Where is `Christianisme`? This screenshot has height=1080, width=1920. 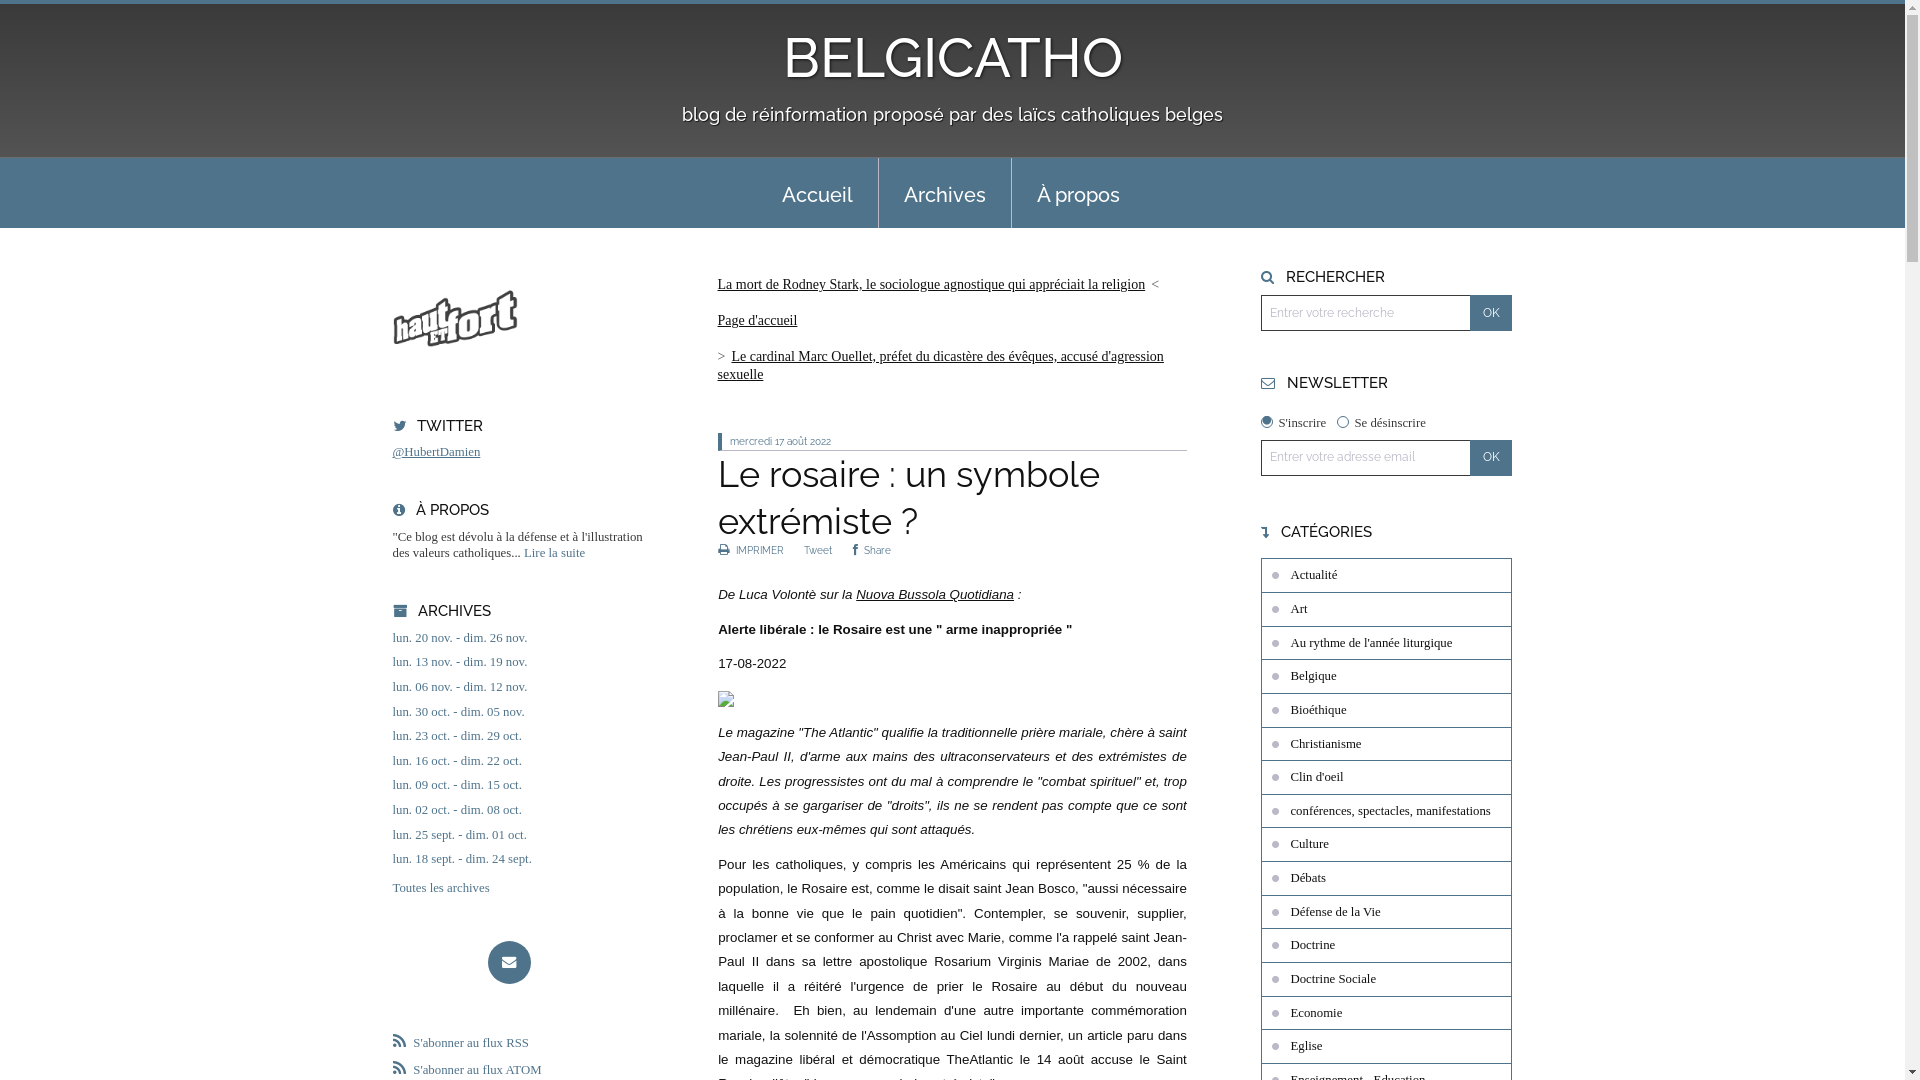 Christianisme is located at coordinates (1386, 744).